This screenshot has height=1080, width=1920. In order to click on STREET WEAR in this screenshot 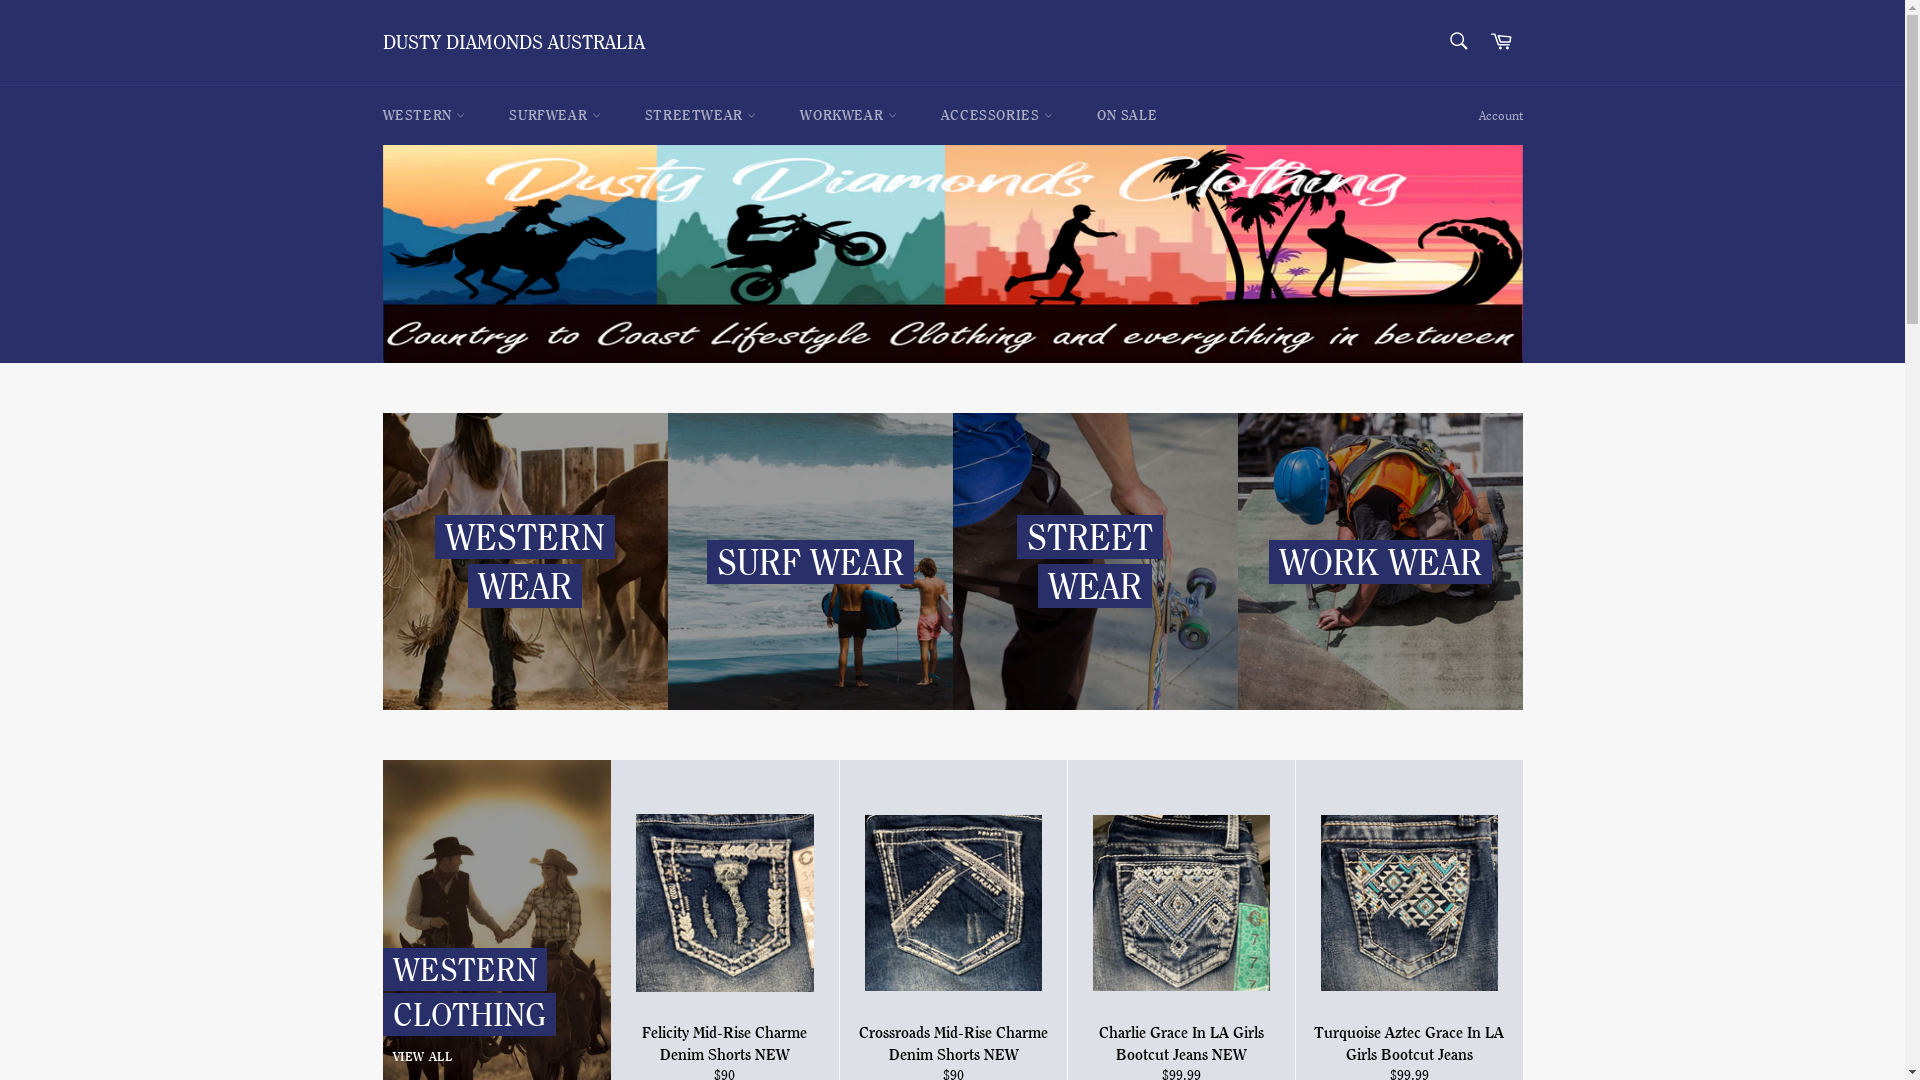, I will do `click(1094, 562)`.